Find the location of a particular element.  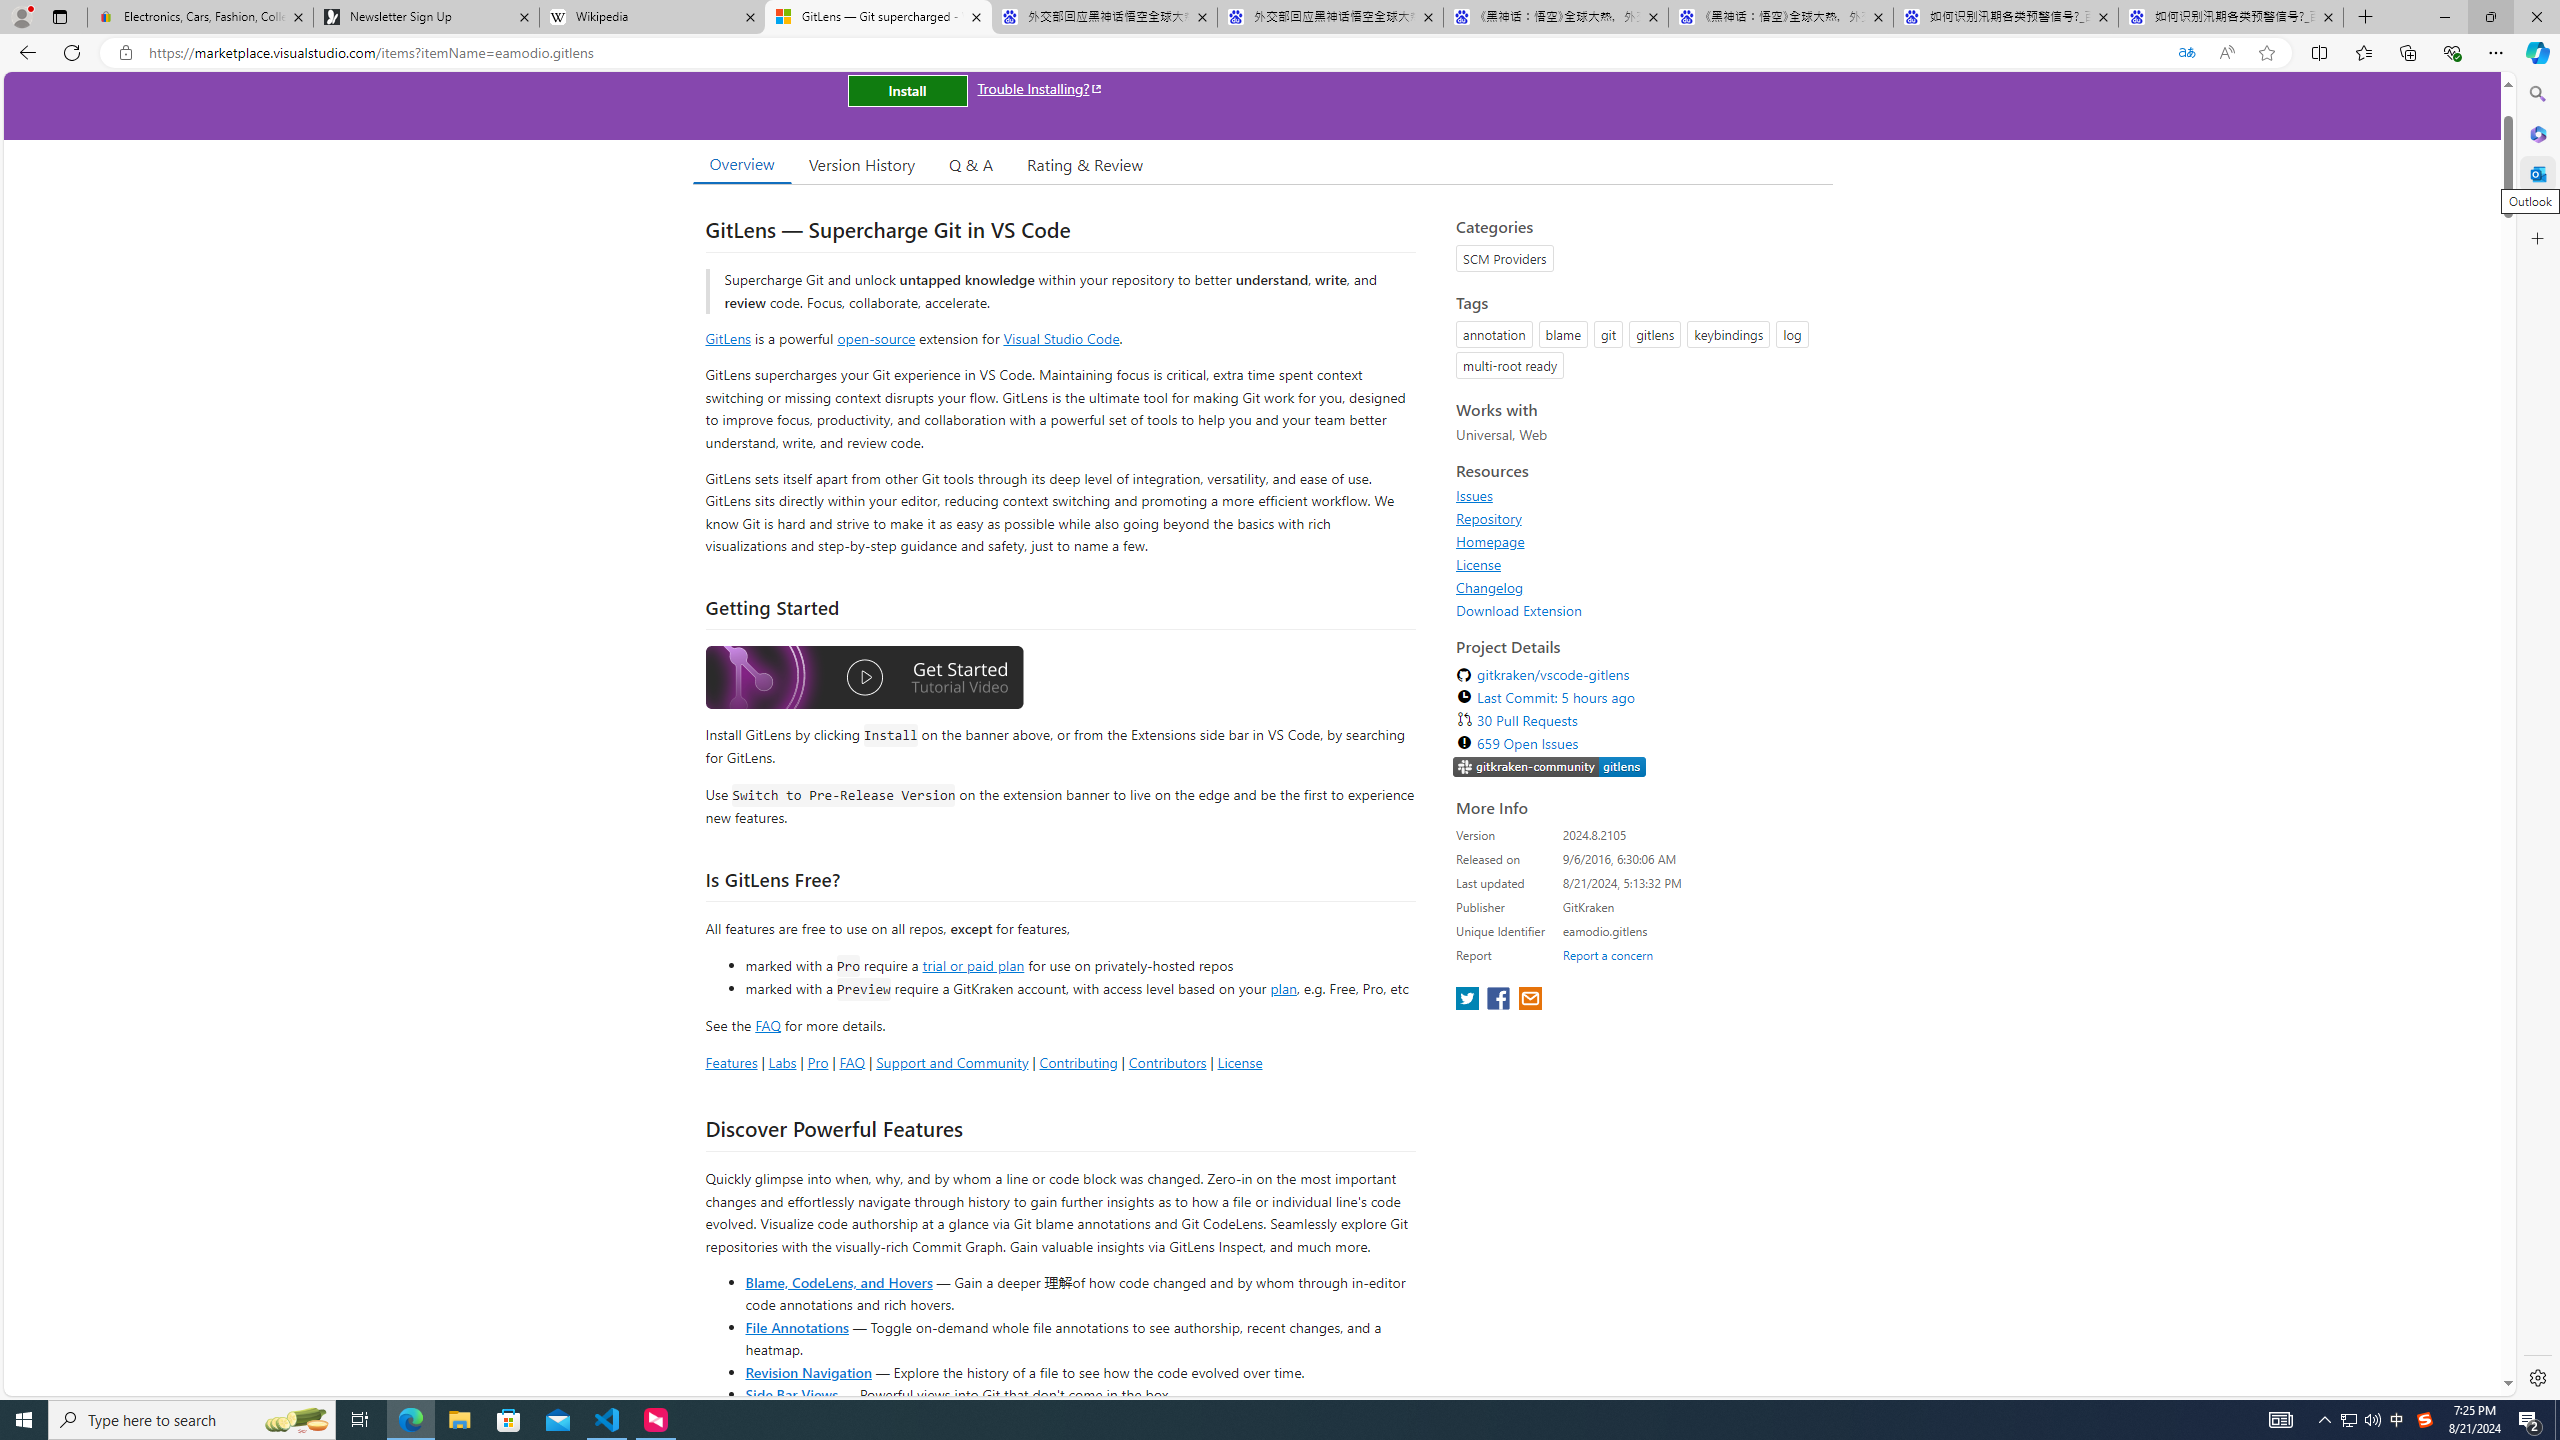

Download Extension is located at coordinates (1519, 610).